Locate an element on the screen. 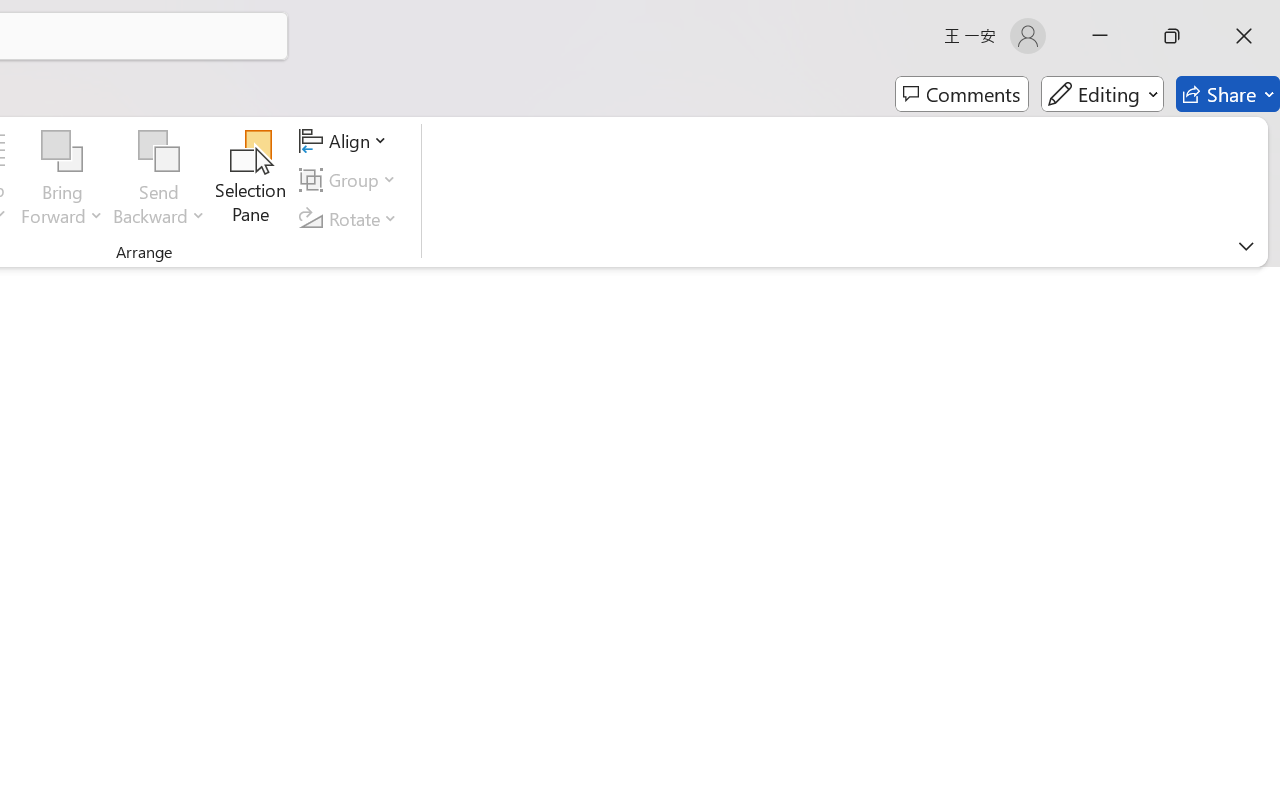 Image resolution: width=1280 pixels, height=800 pixels. Ribbon Display Options is located at coordinates (1246, 246).